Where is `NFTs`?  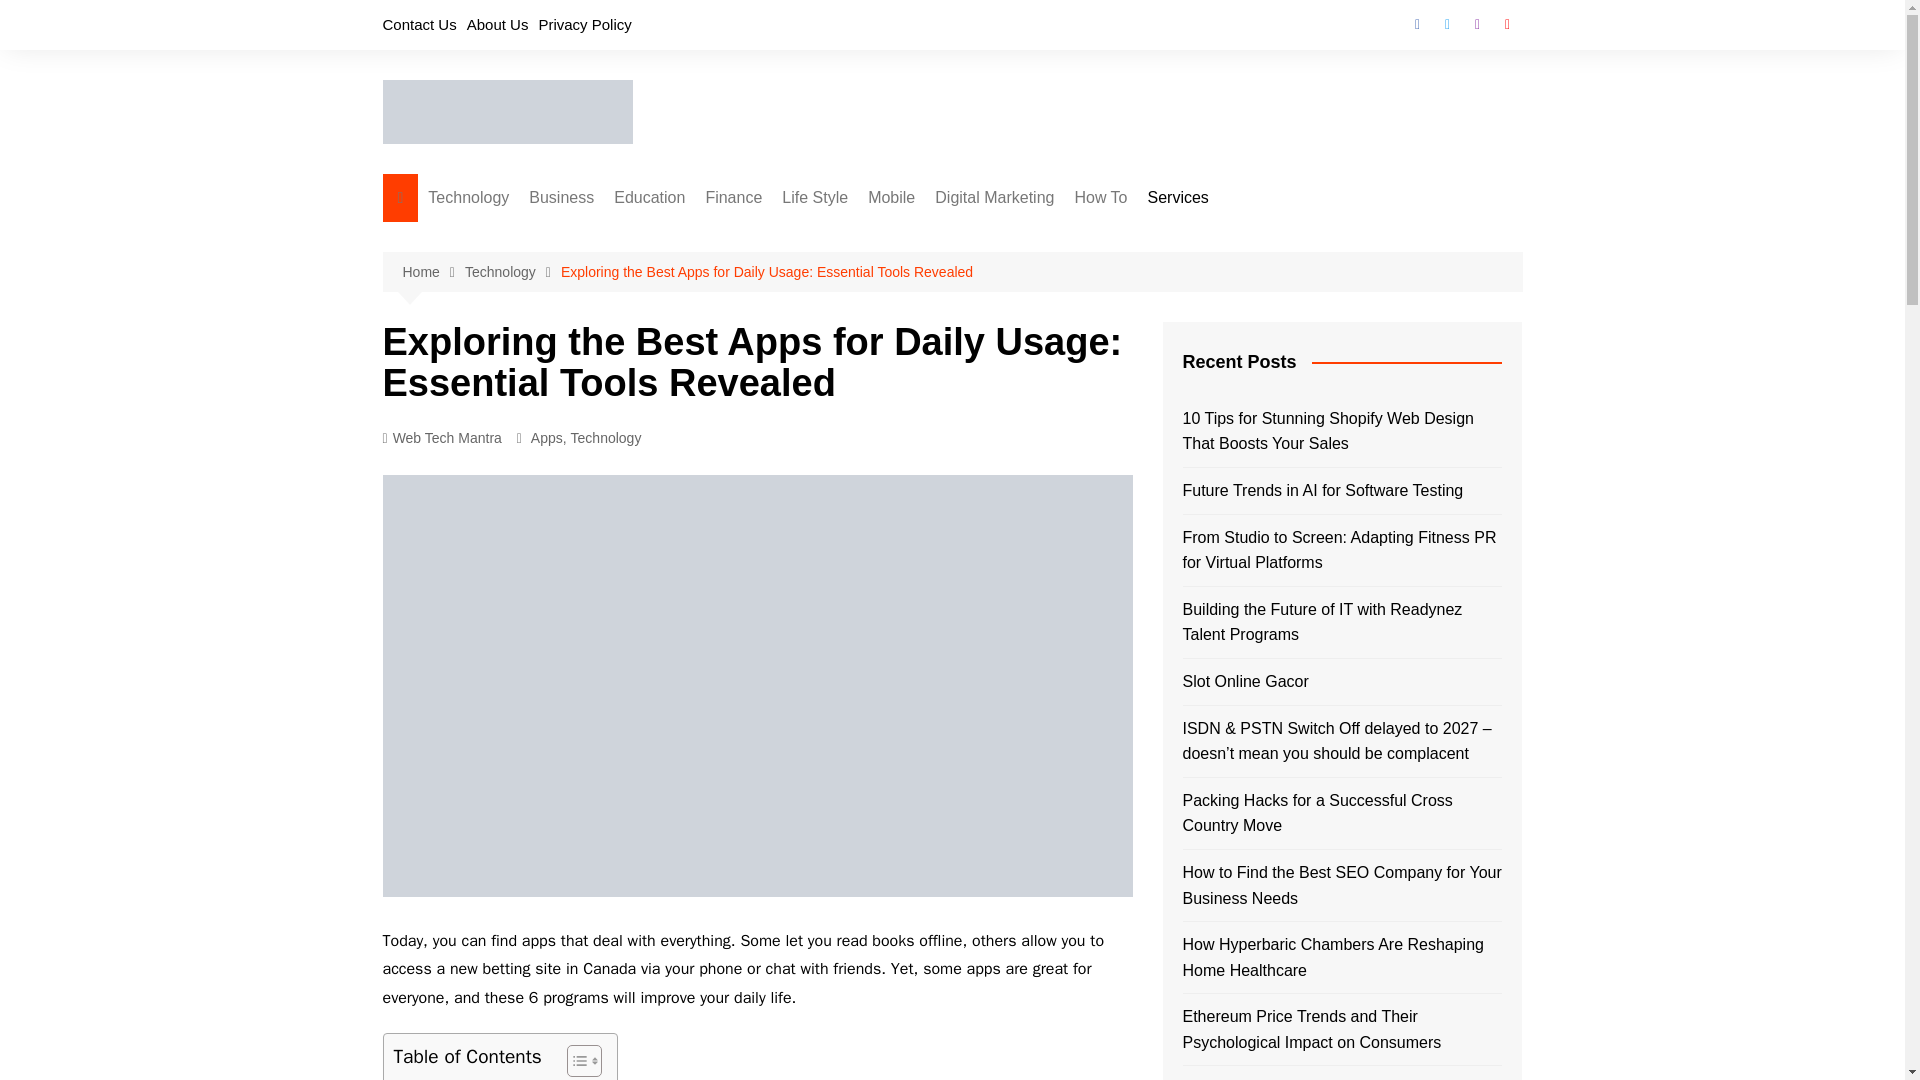
NFTs is located at coordinates (528, 403).